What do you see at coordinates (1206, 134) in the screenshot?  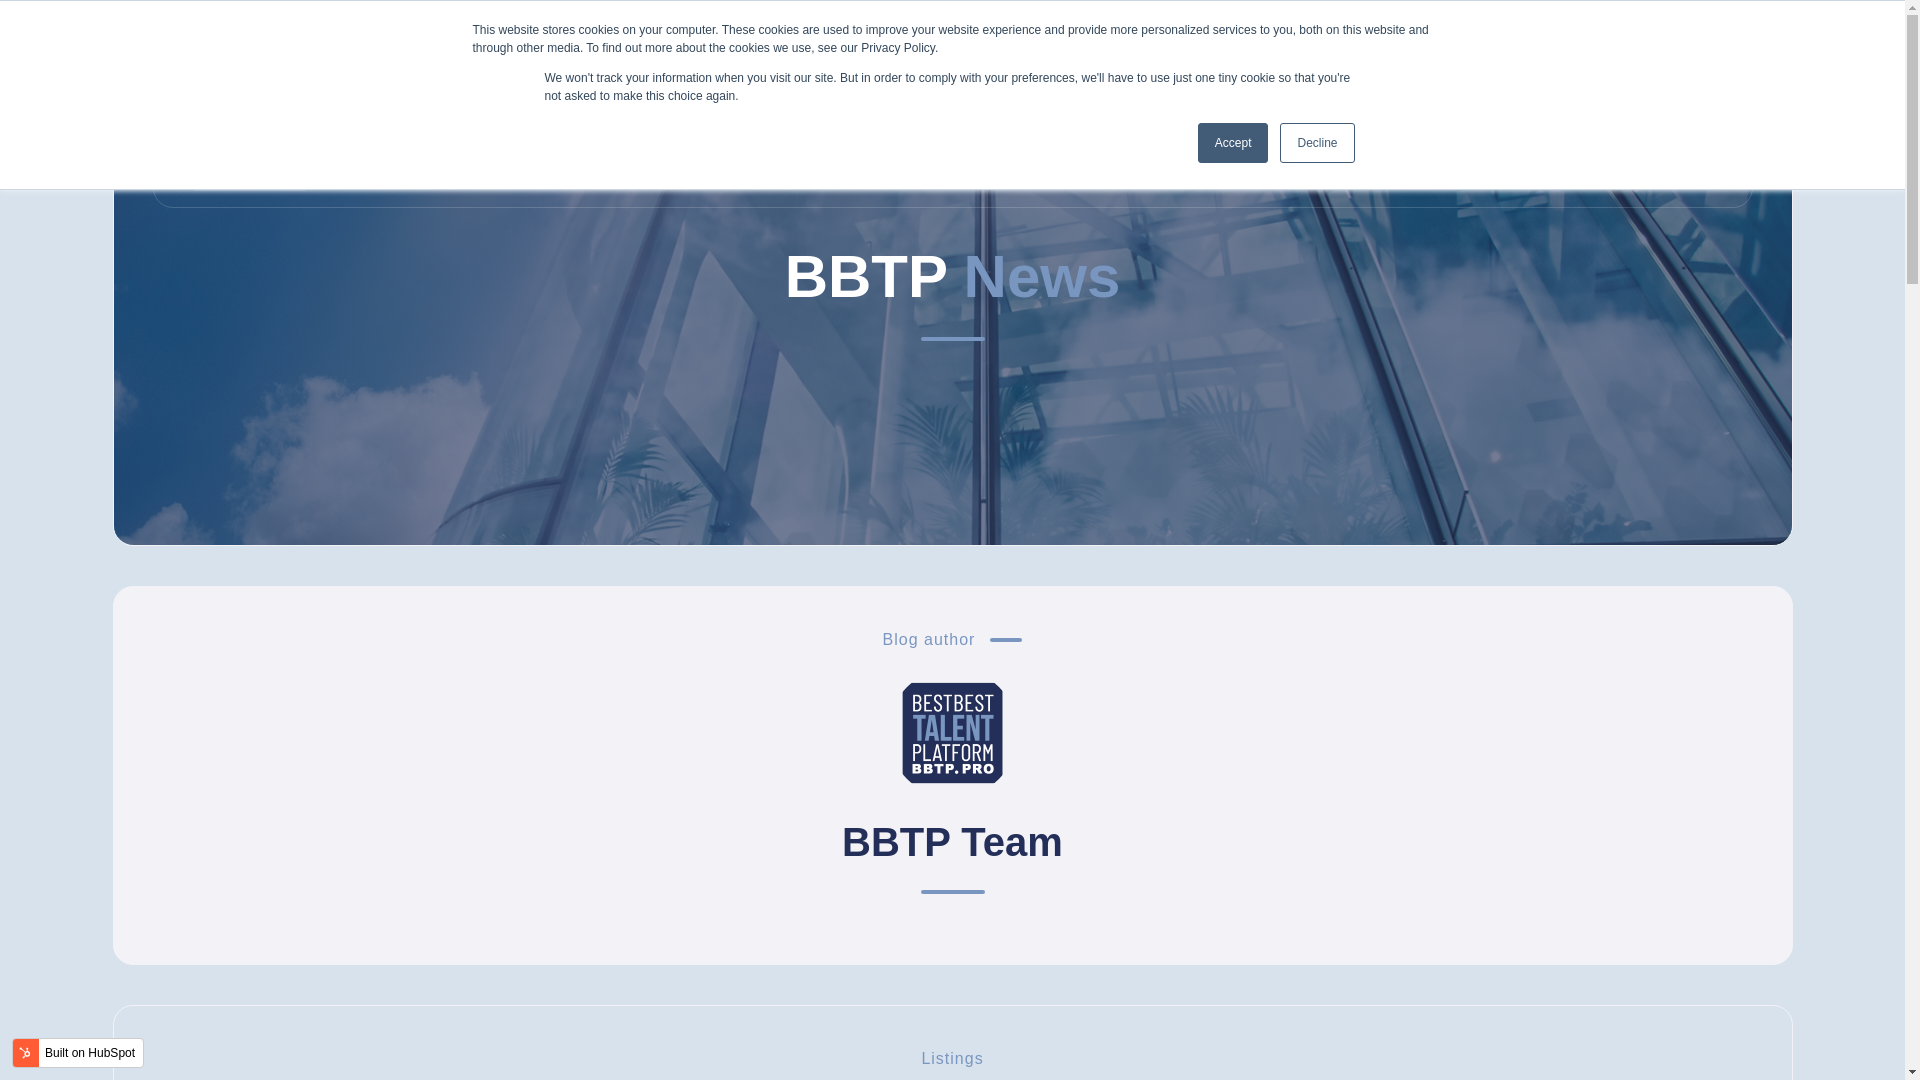 I see `Companies` at bounding box center [1206, 134].